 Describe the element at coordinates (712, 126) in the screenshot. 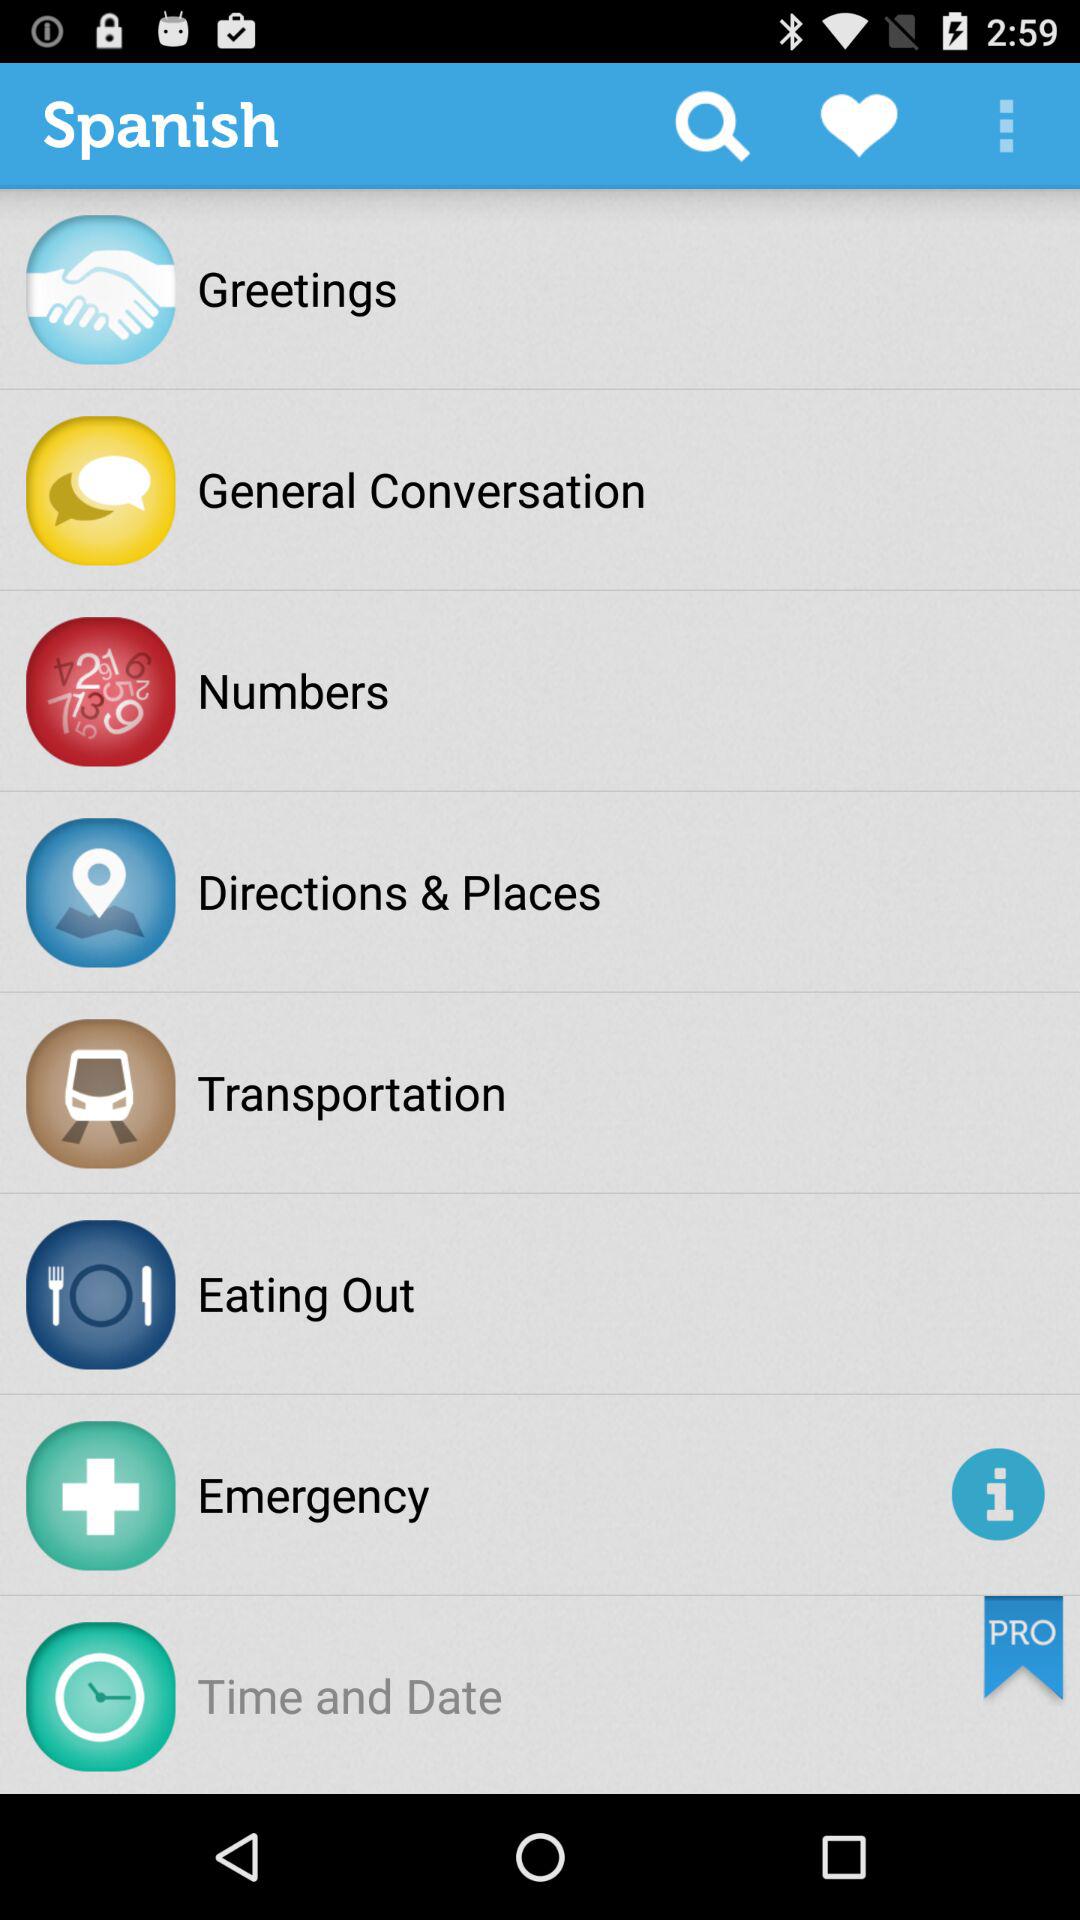

I see `launch the item next to the spanish app` at that location.